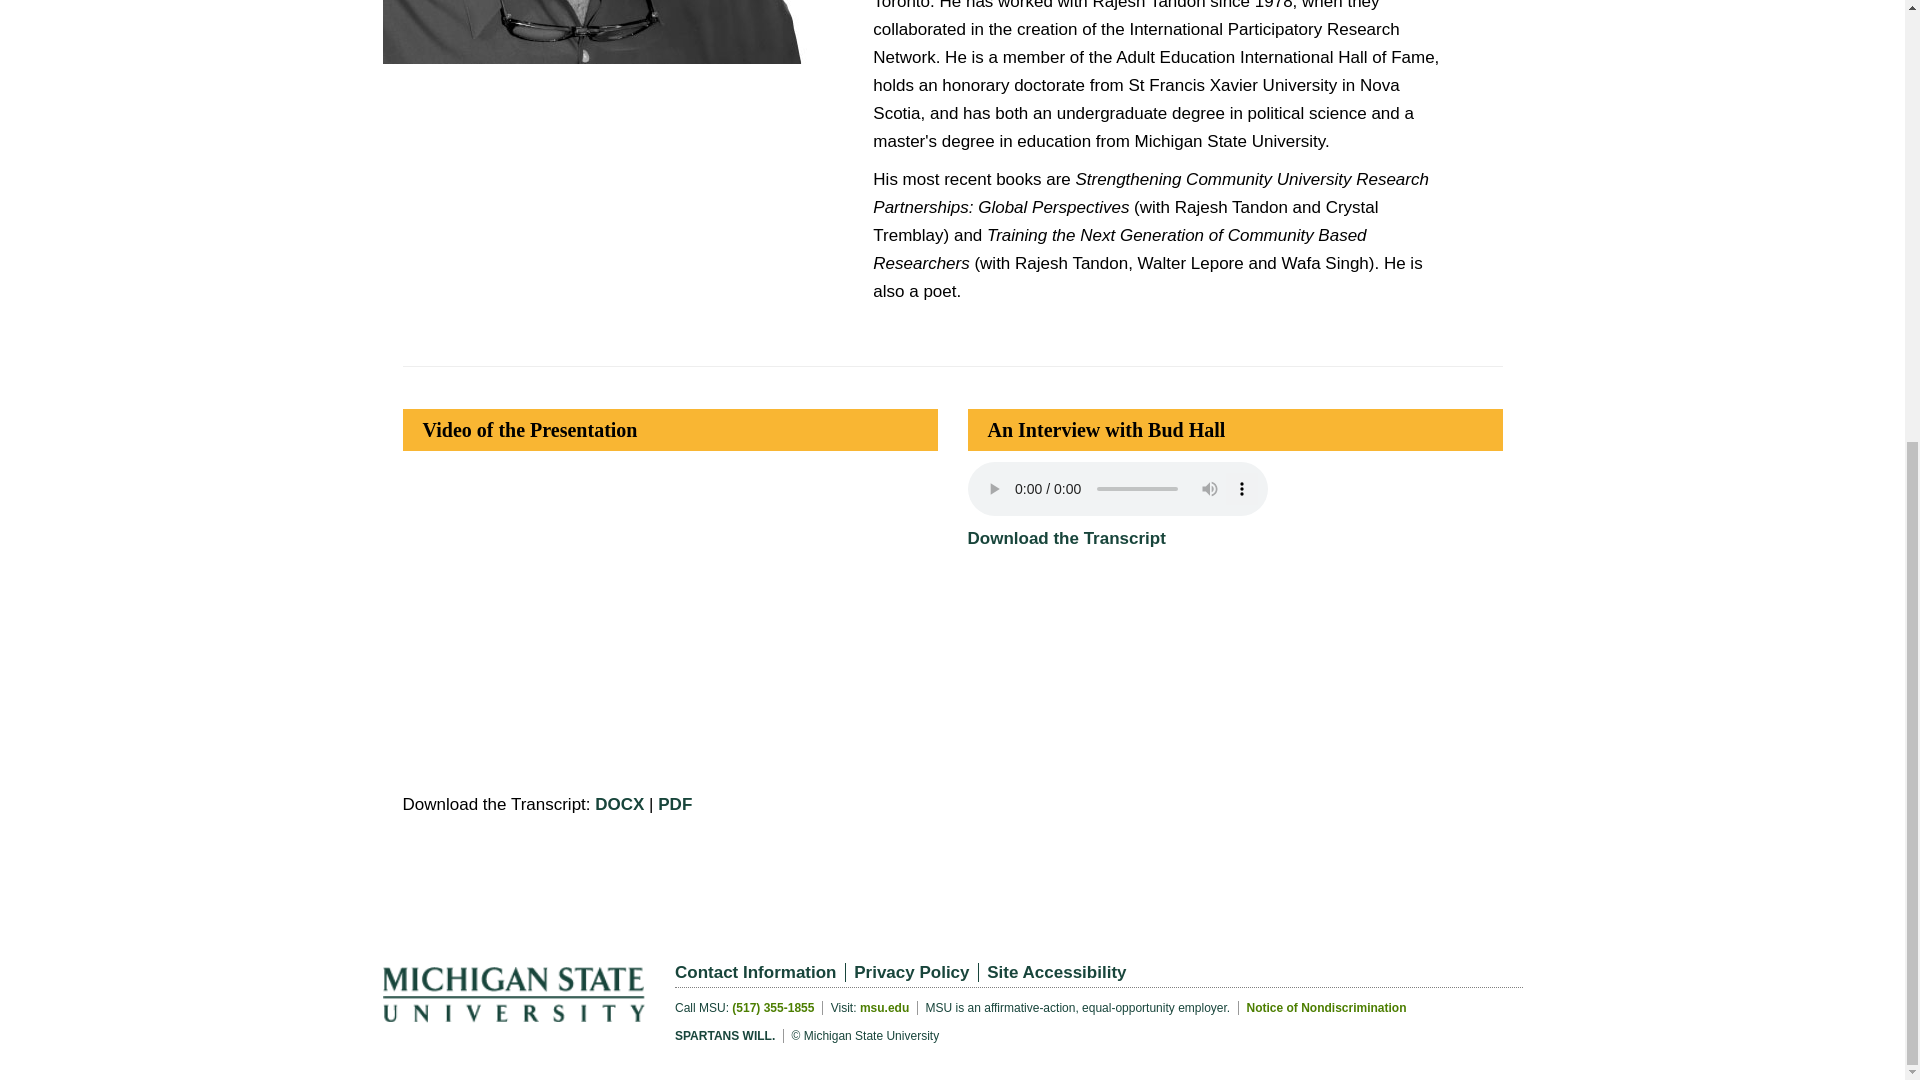  Describe the element at coordinates (1060, 972) in the screenshot. I see `Site Accessibility` at that location.